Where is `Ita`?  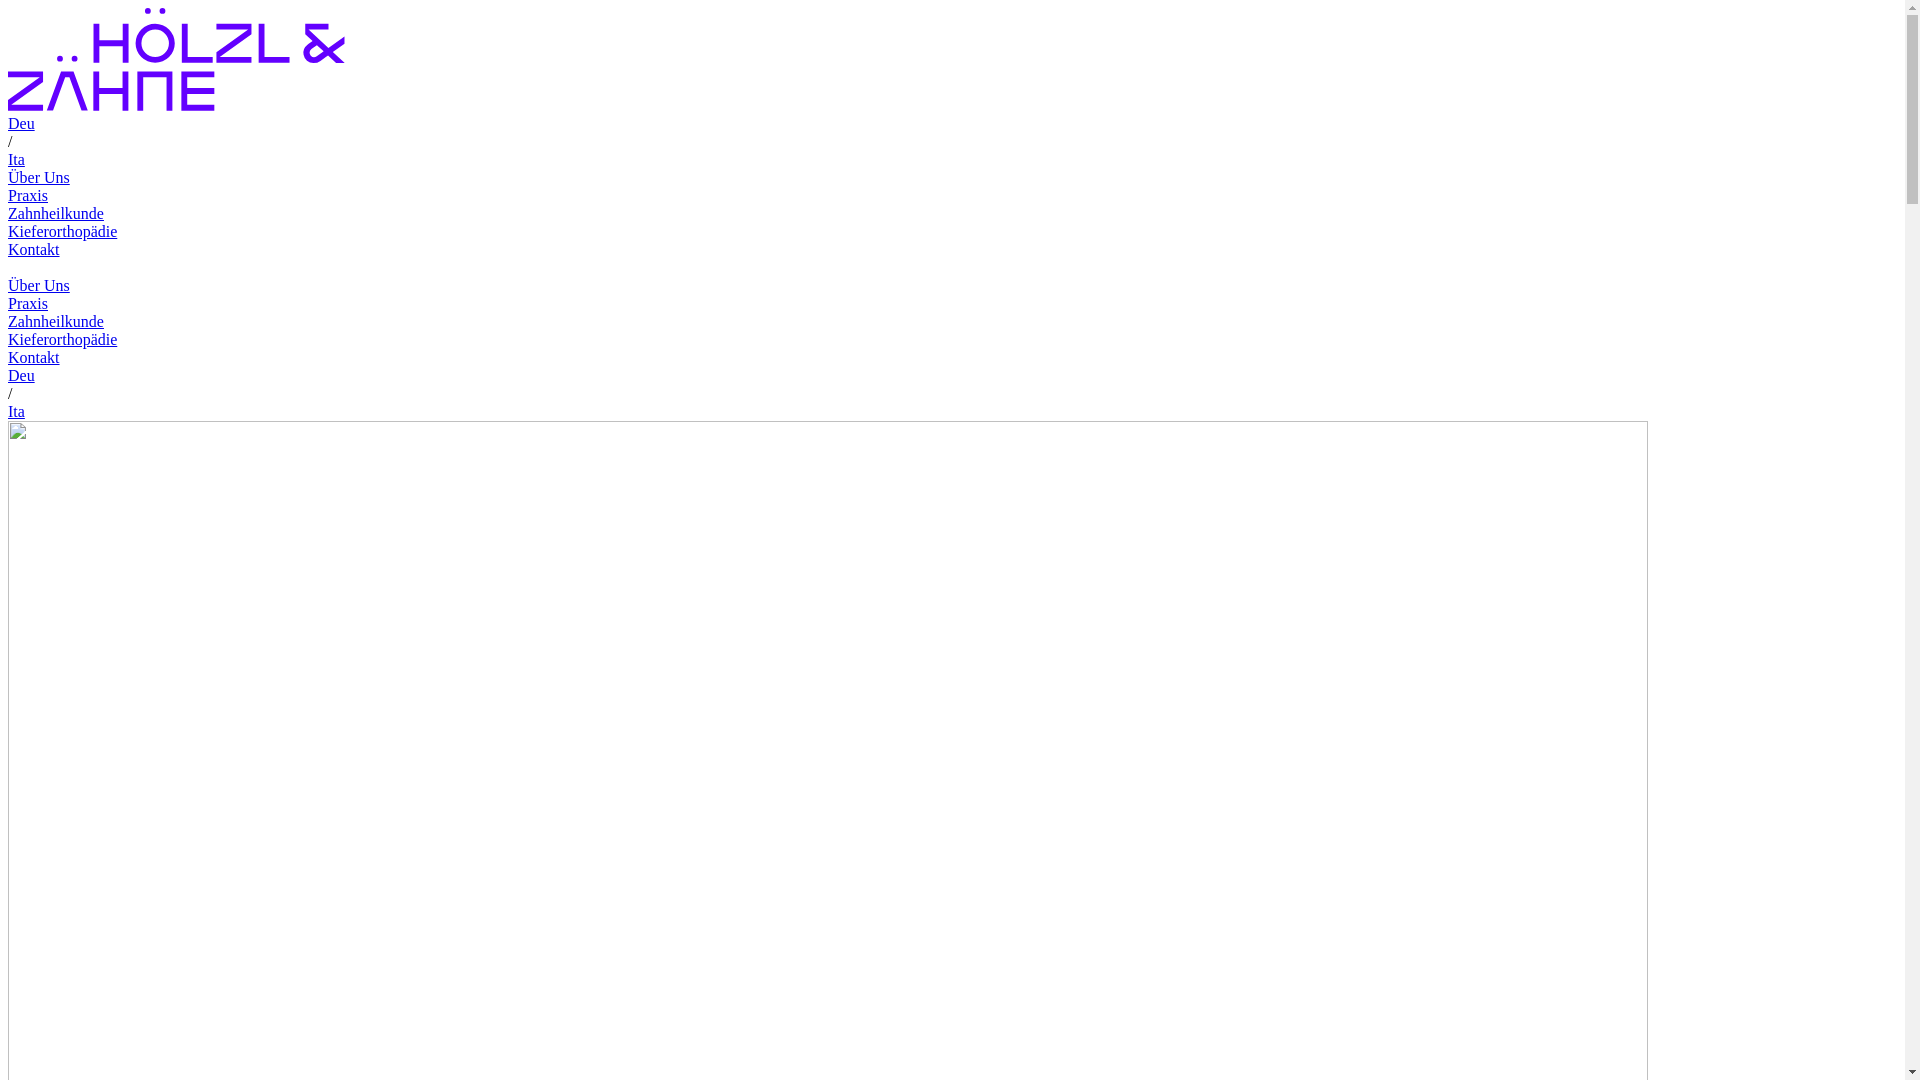 Ita is located at coordinates (16, 412).